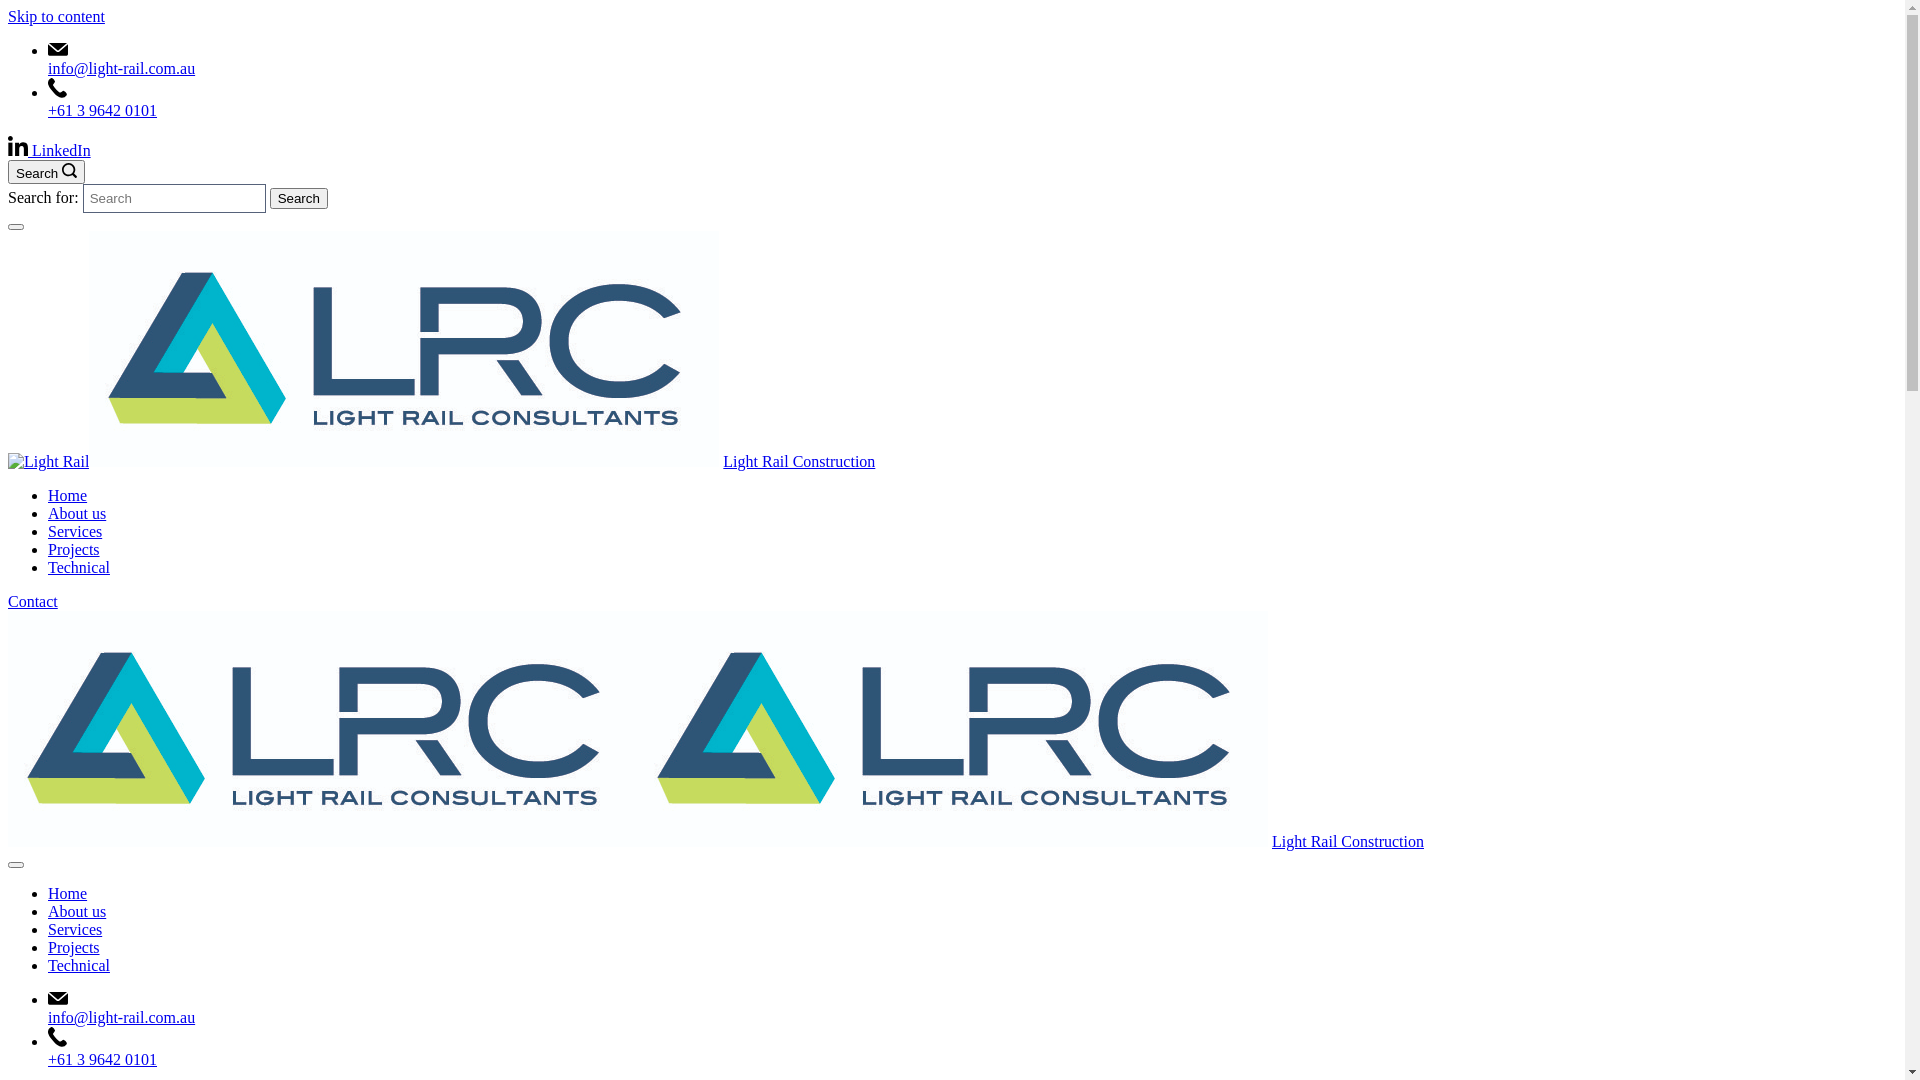 This screenshot has width=1920, height=1080. Describe the element at coordinates (102, 1060) in the screenshot. I see `+61 3 9642 0101` at that location.